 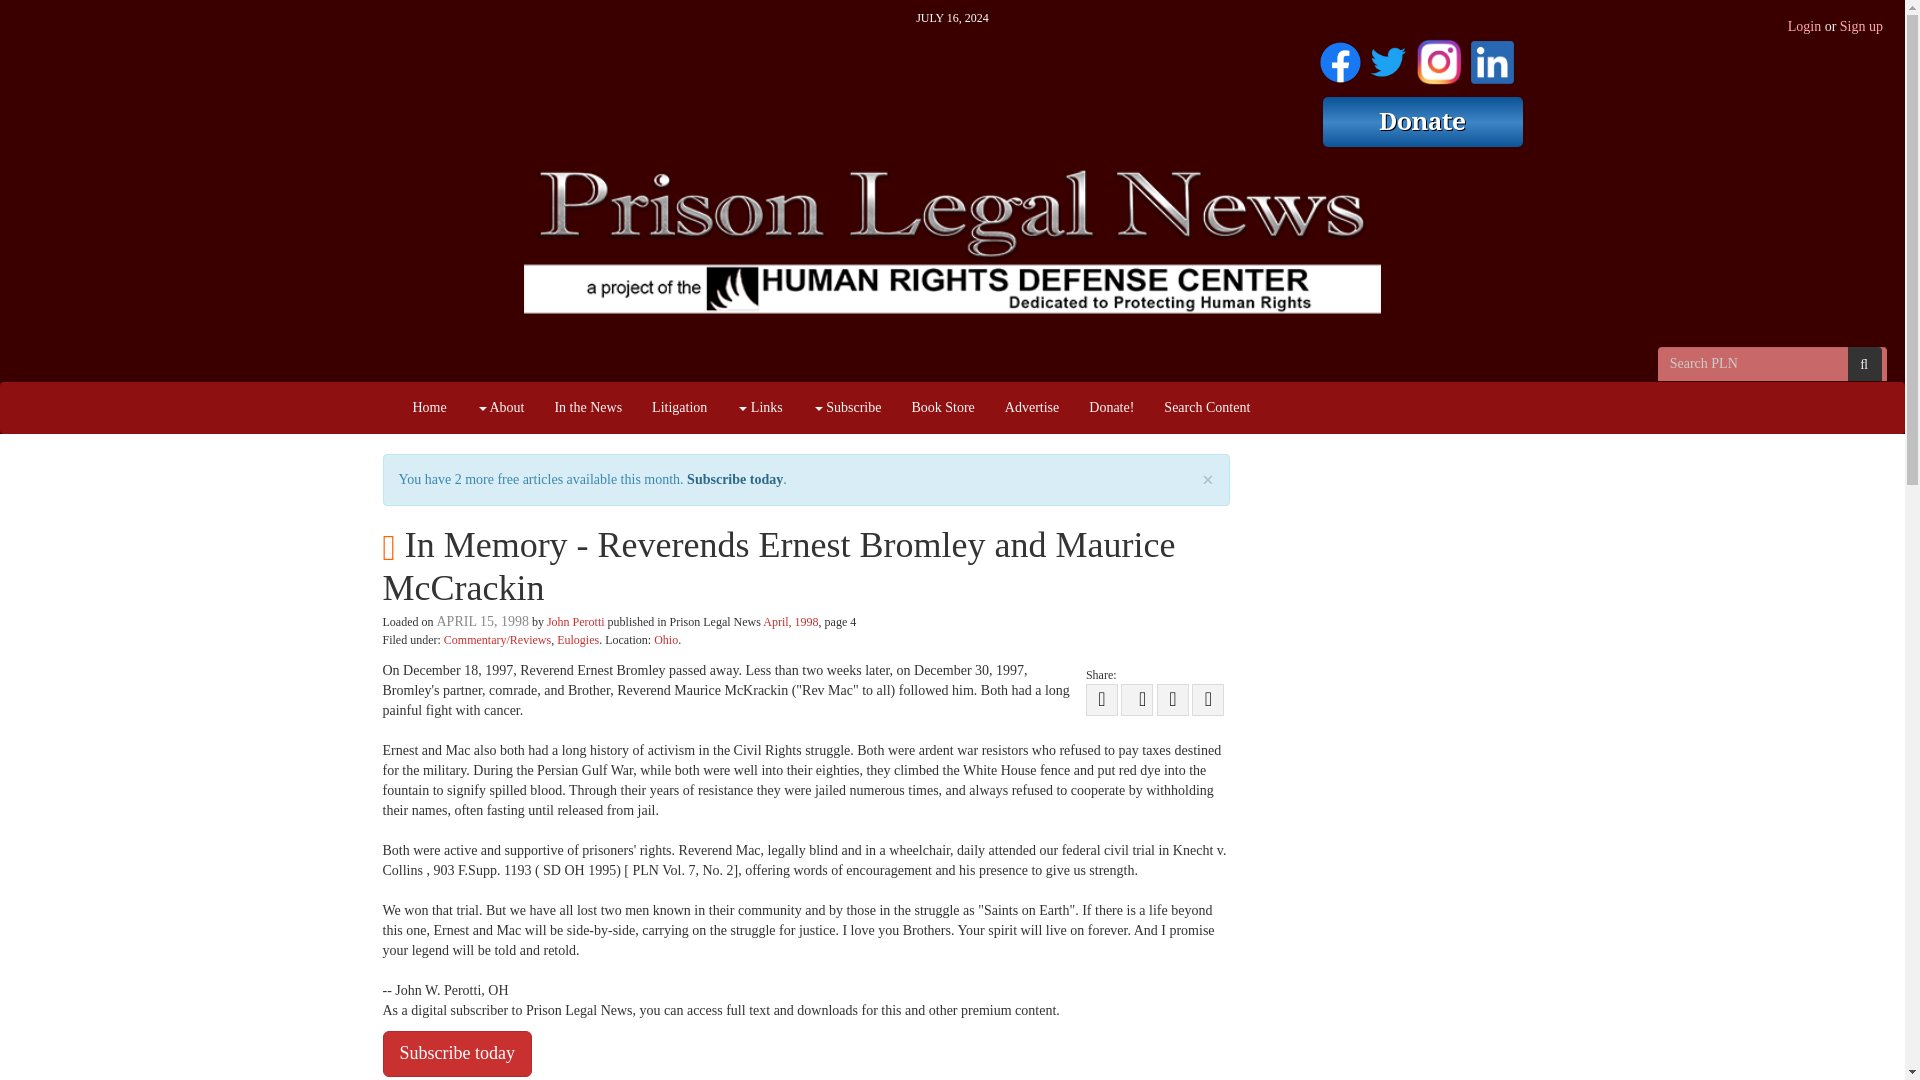 I want to click on Subscribe today, so click(x=735, y=479).